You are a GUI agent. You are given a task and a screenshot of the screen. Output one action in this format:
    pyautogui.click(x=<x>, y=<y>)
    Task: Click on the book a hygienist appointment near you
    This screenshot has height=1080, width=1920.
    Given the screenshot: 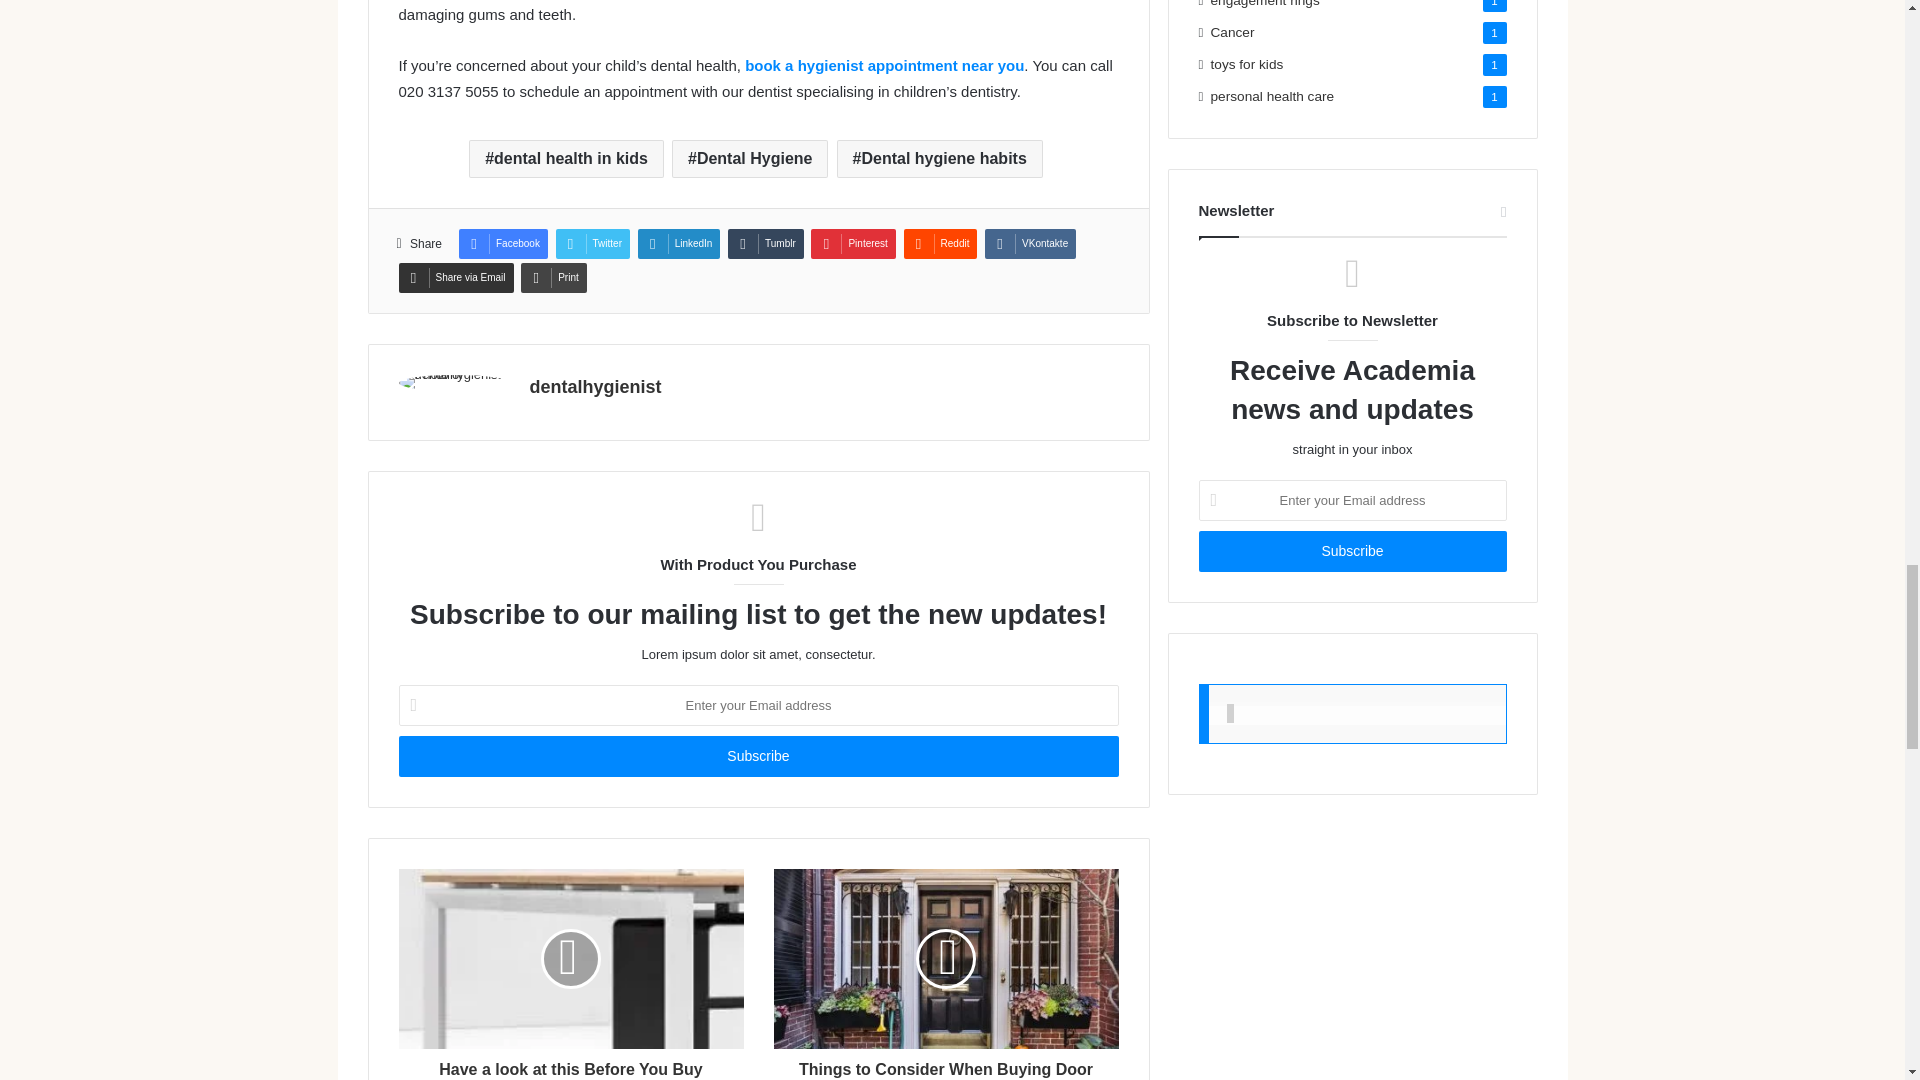 What is the action you would take?
    pyautogui.click(x=884, y=66)
    